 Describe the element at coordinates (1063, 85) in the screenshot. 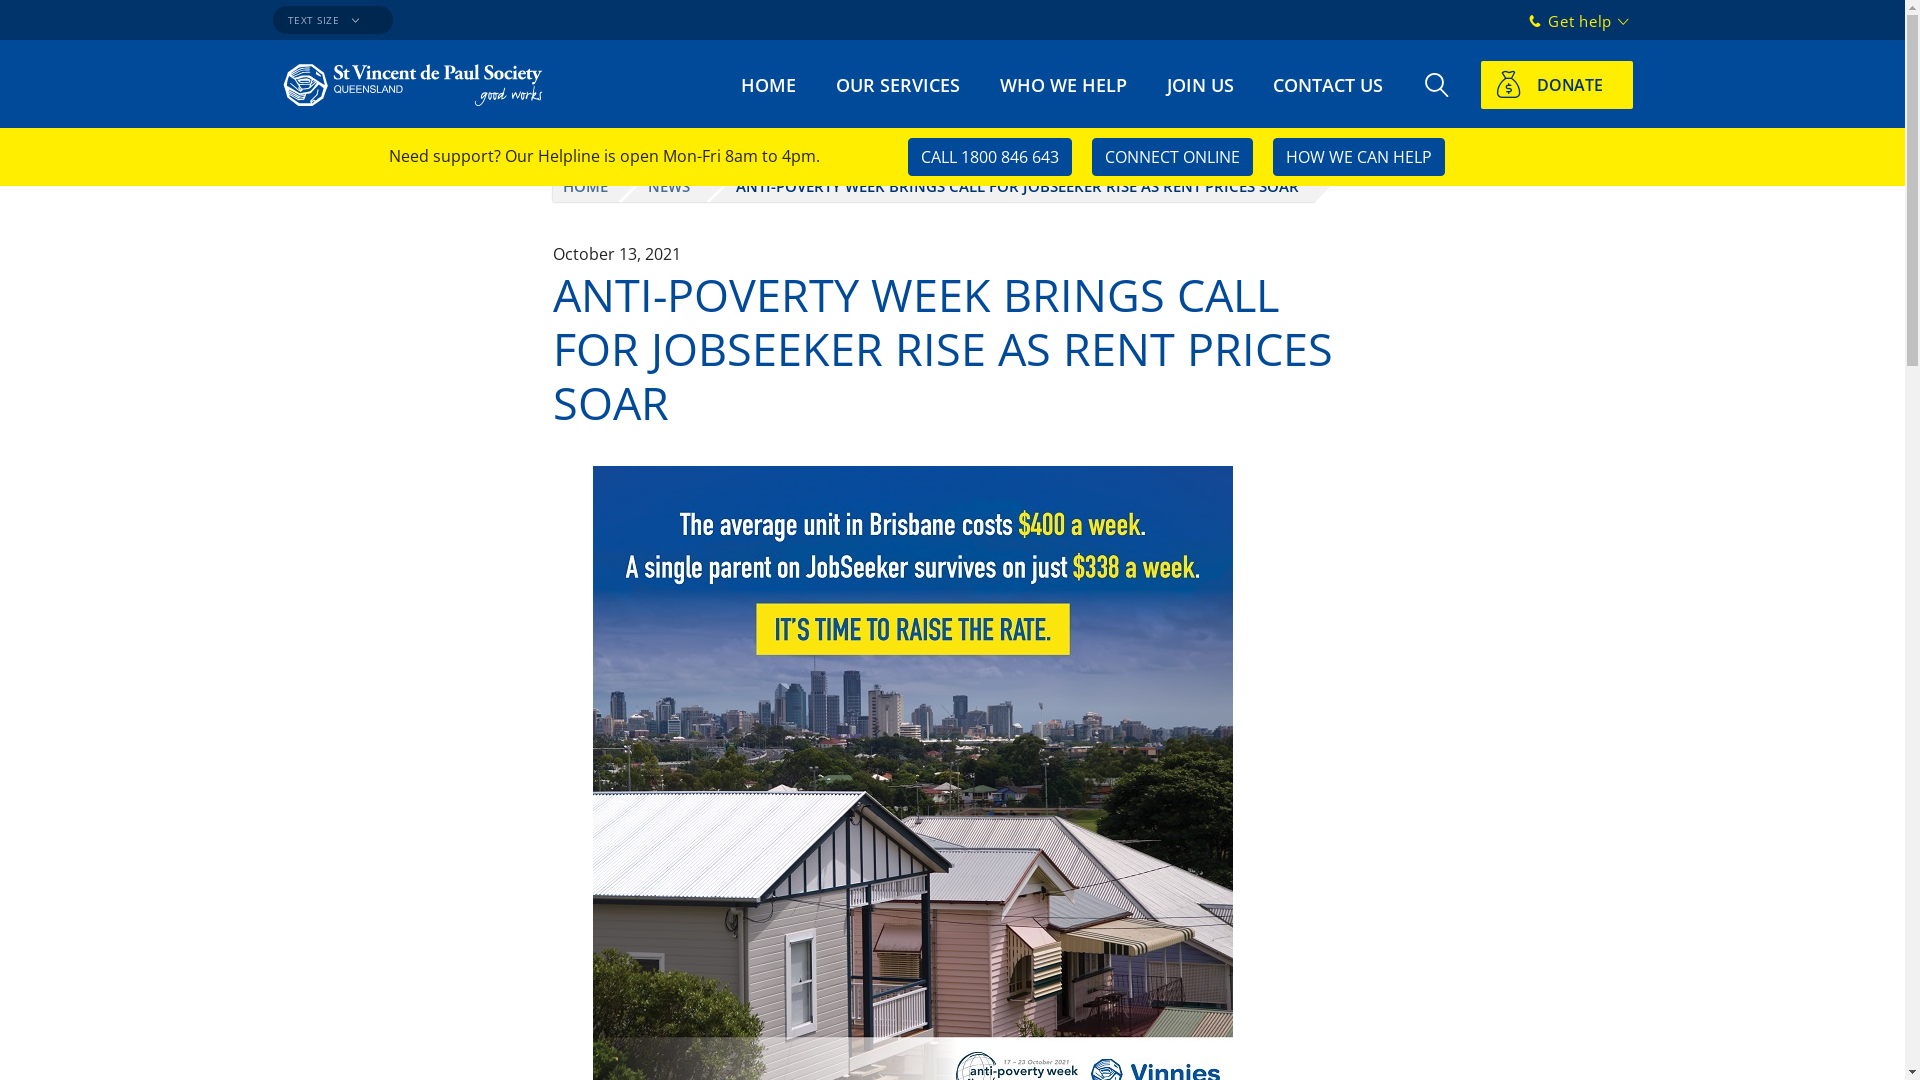

I see `WHO WE HELP` at that location.